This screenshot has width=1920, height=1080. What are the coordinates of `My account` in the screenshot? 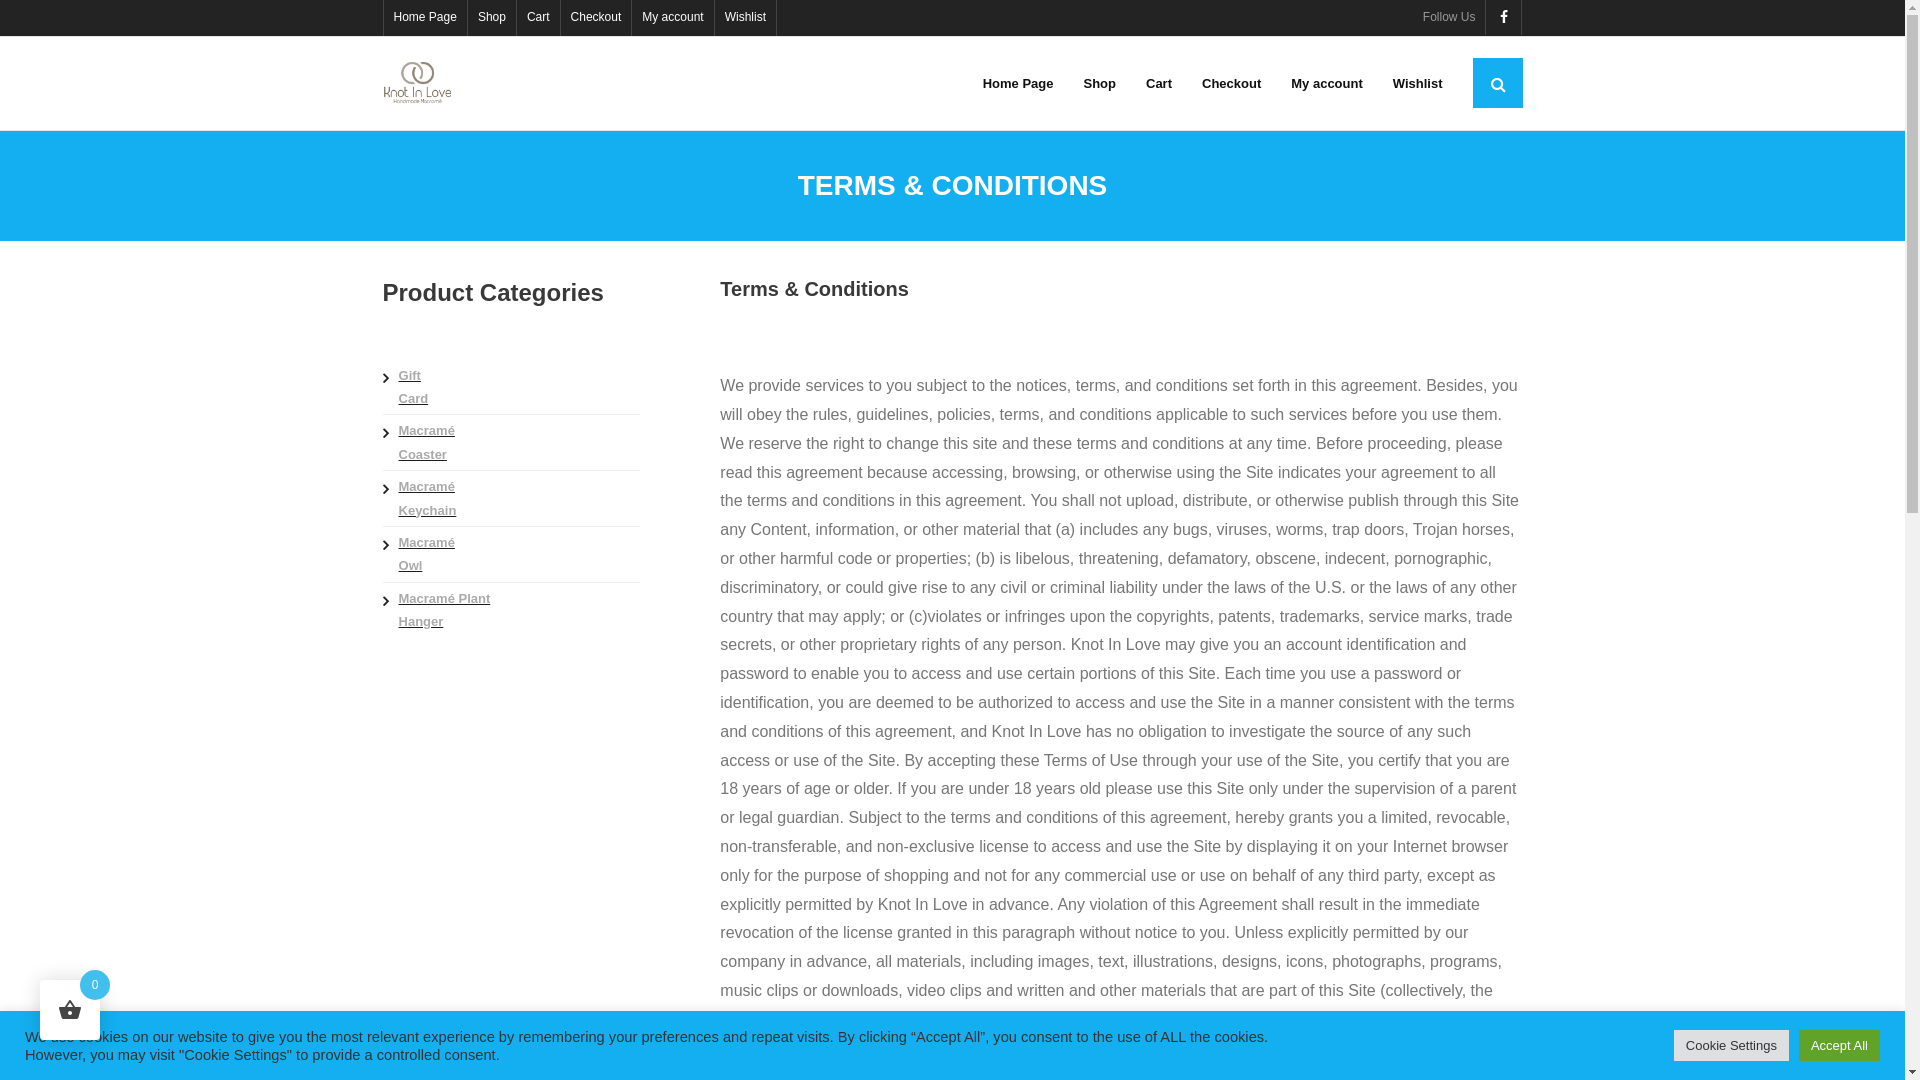 It's located at (1327, 84).